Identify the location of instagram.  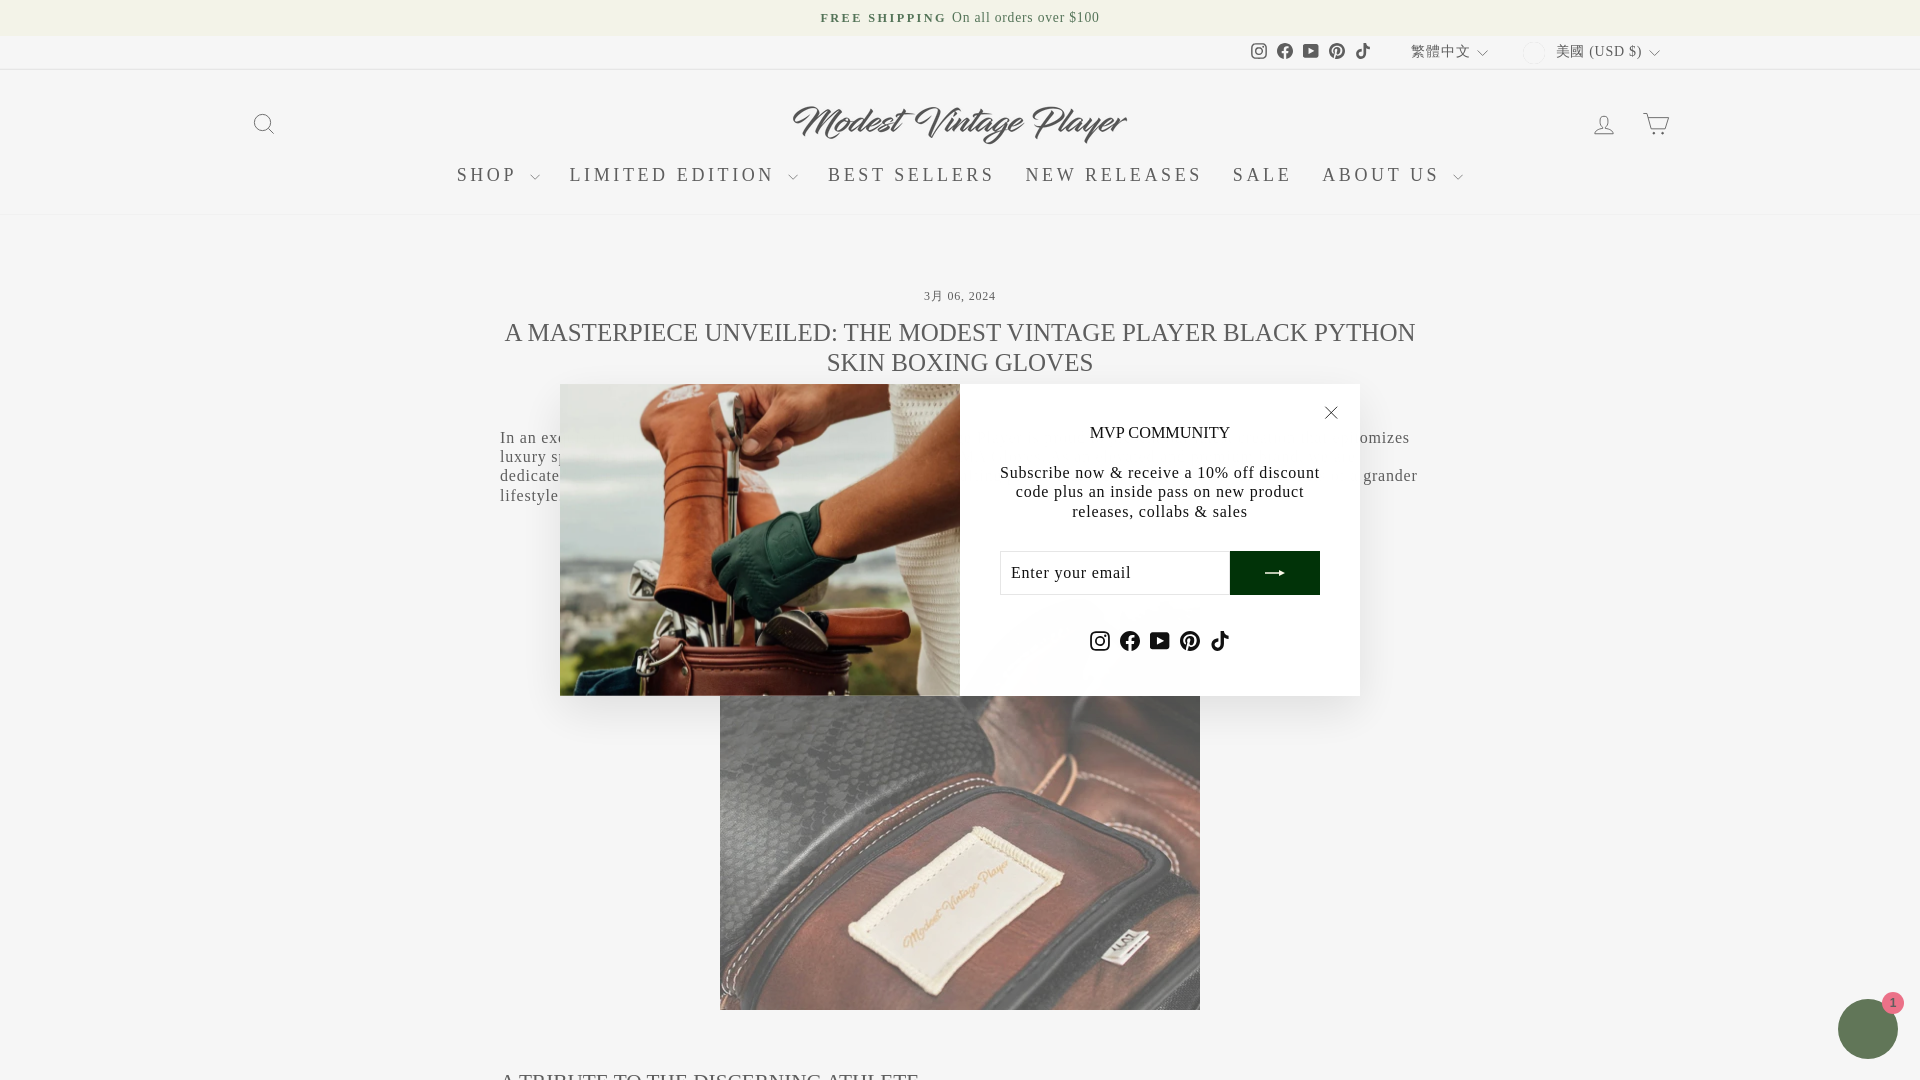
(1259, 51).